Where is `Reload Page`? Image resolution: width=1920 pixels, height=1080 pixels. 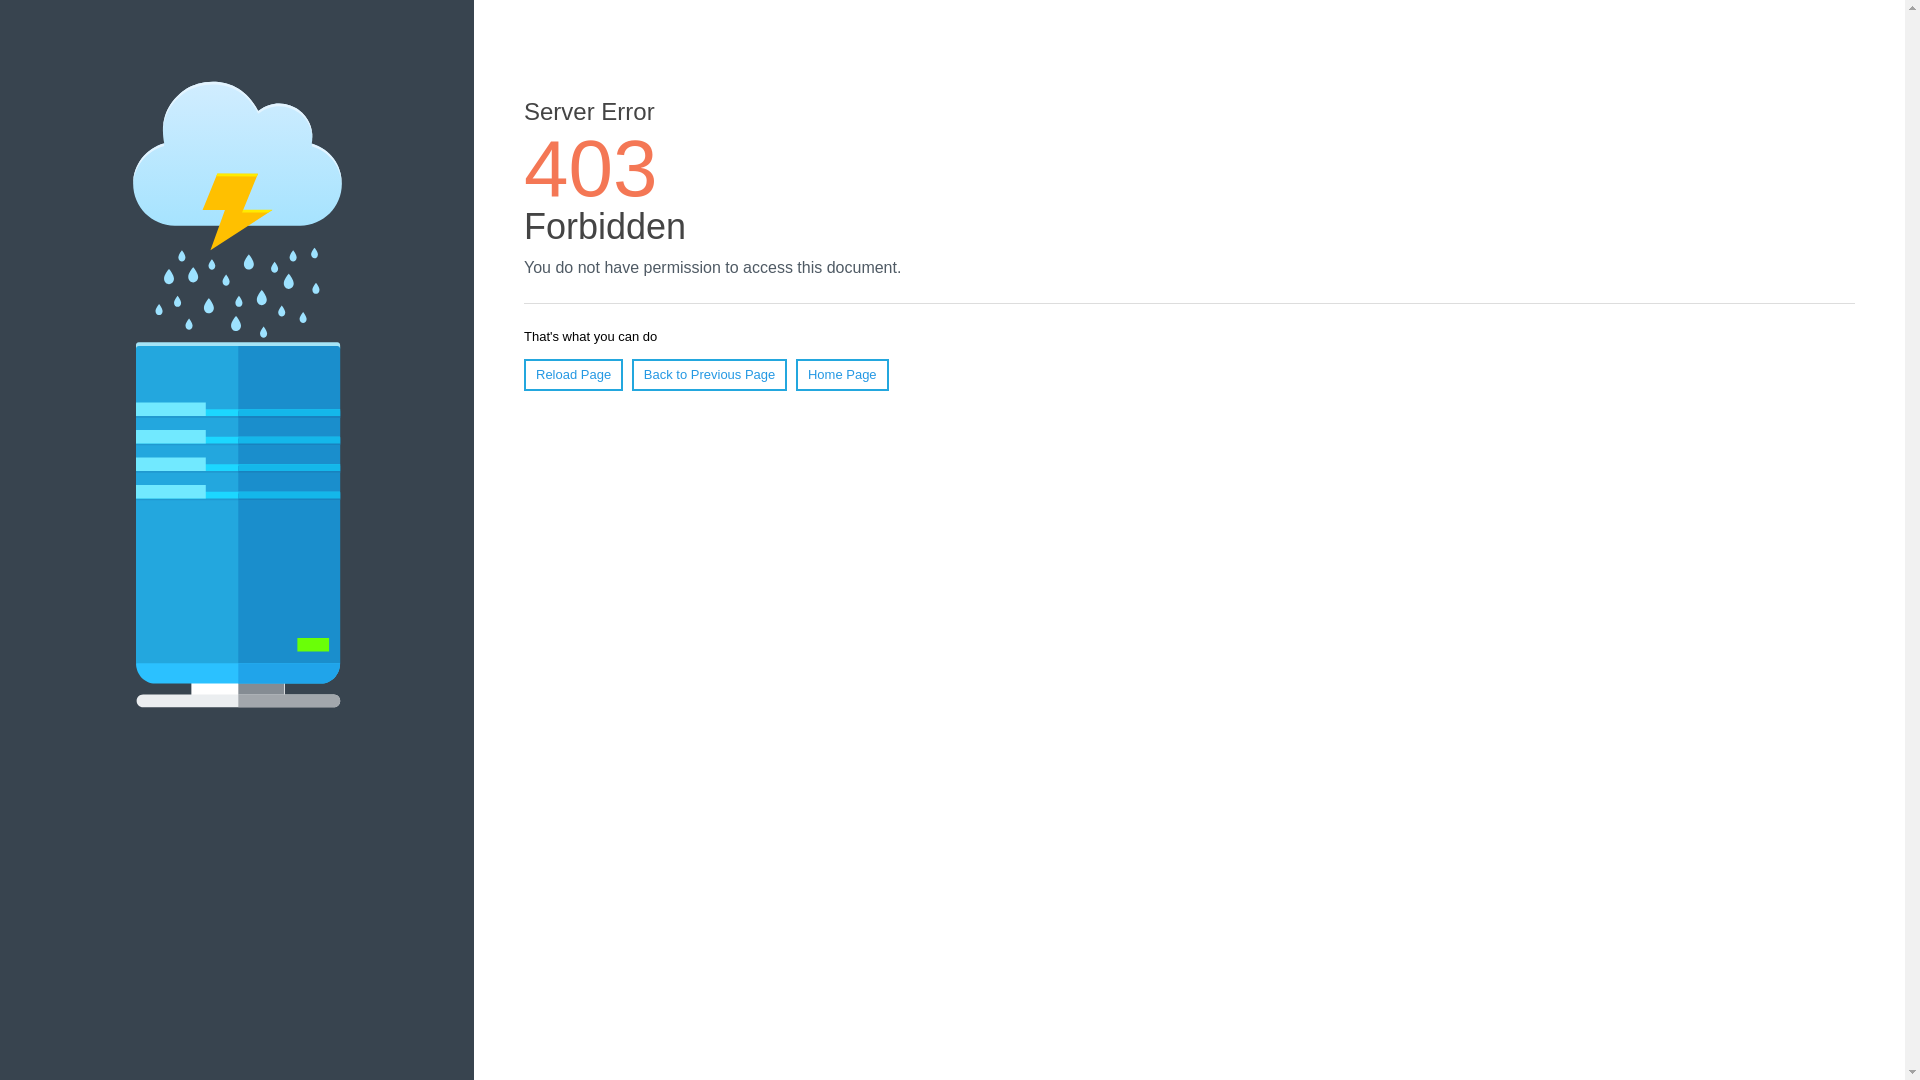 Reload Page is located at coordinates (573, 374).